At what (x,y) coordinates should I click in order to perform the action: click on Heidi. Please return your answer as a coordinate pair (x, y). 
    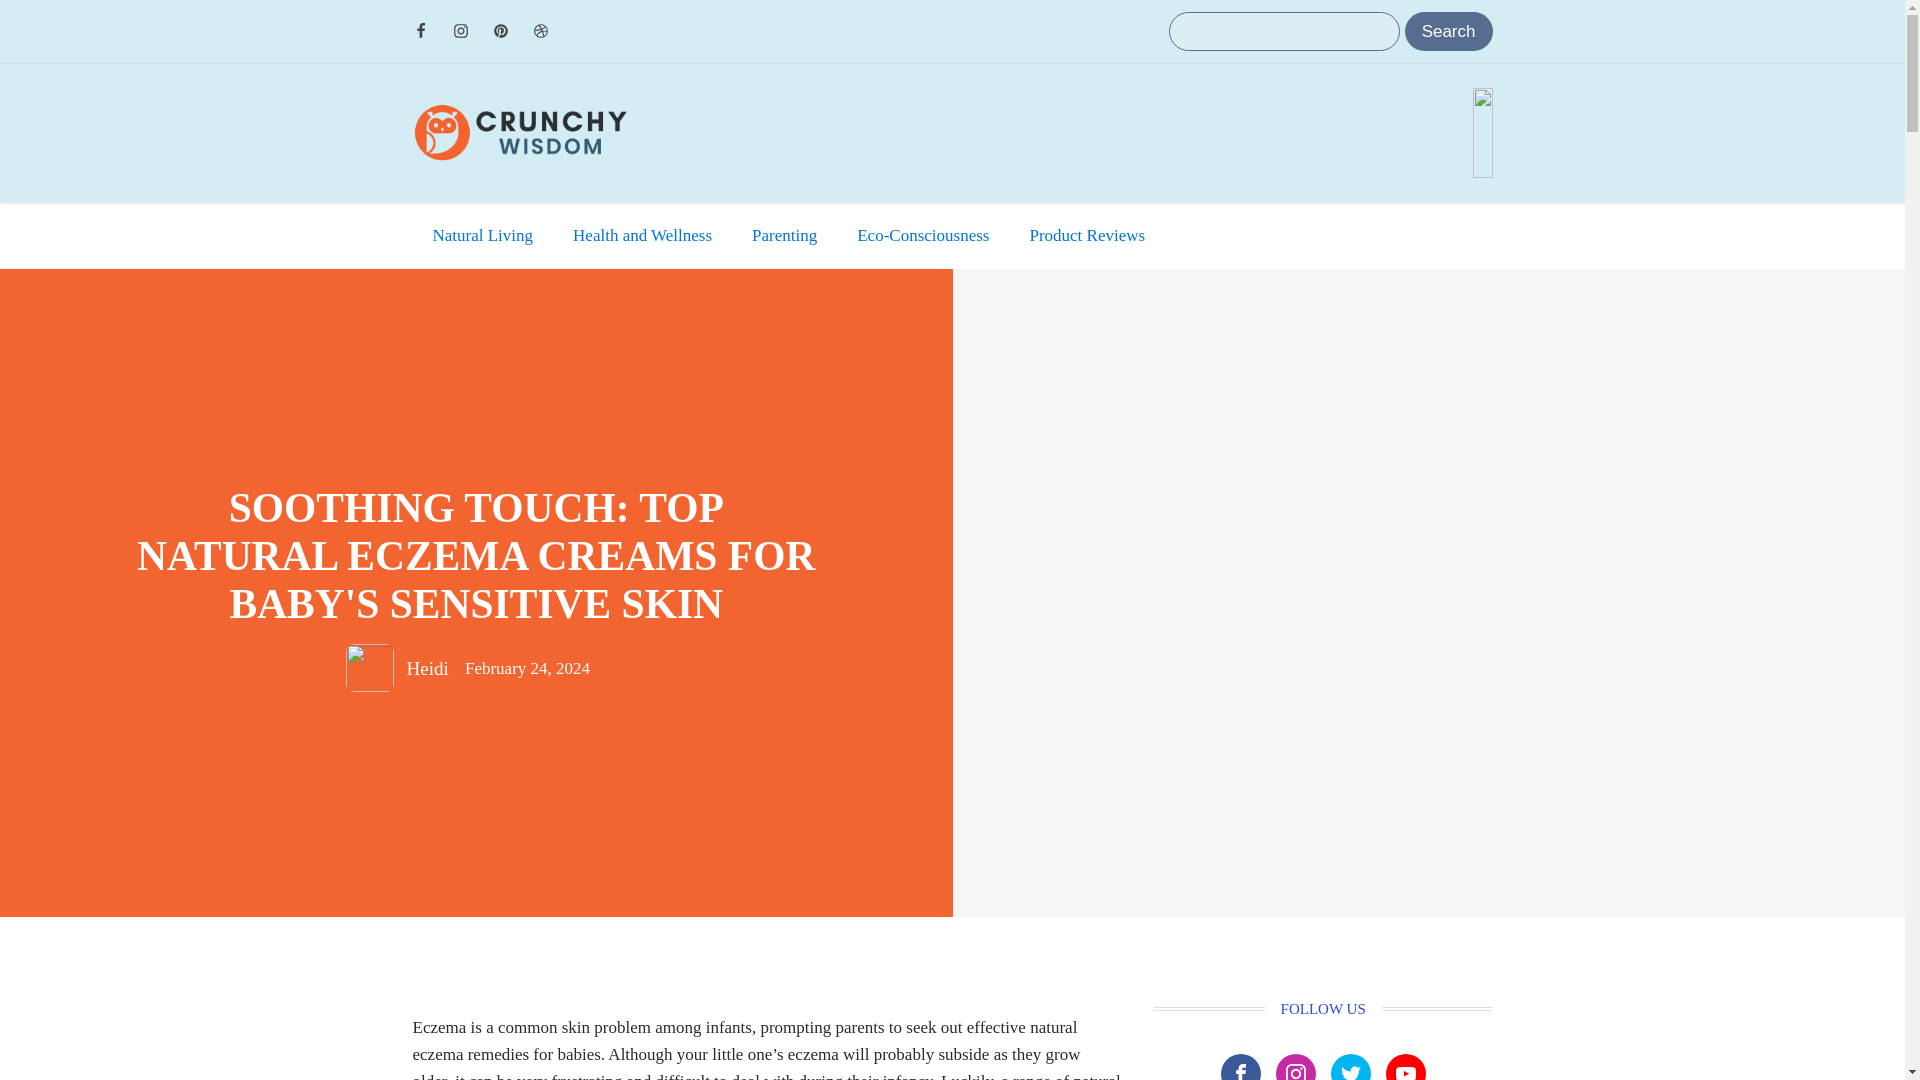
    Looking at the image, I should click on (426, 668).